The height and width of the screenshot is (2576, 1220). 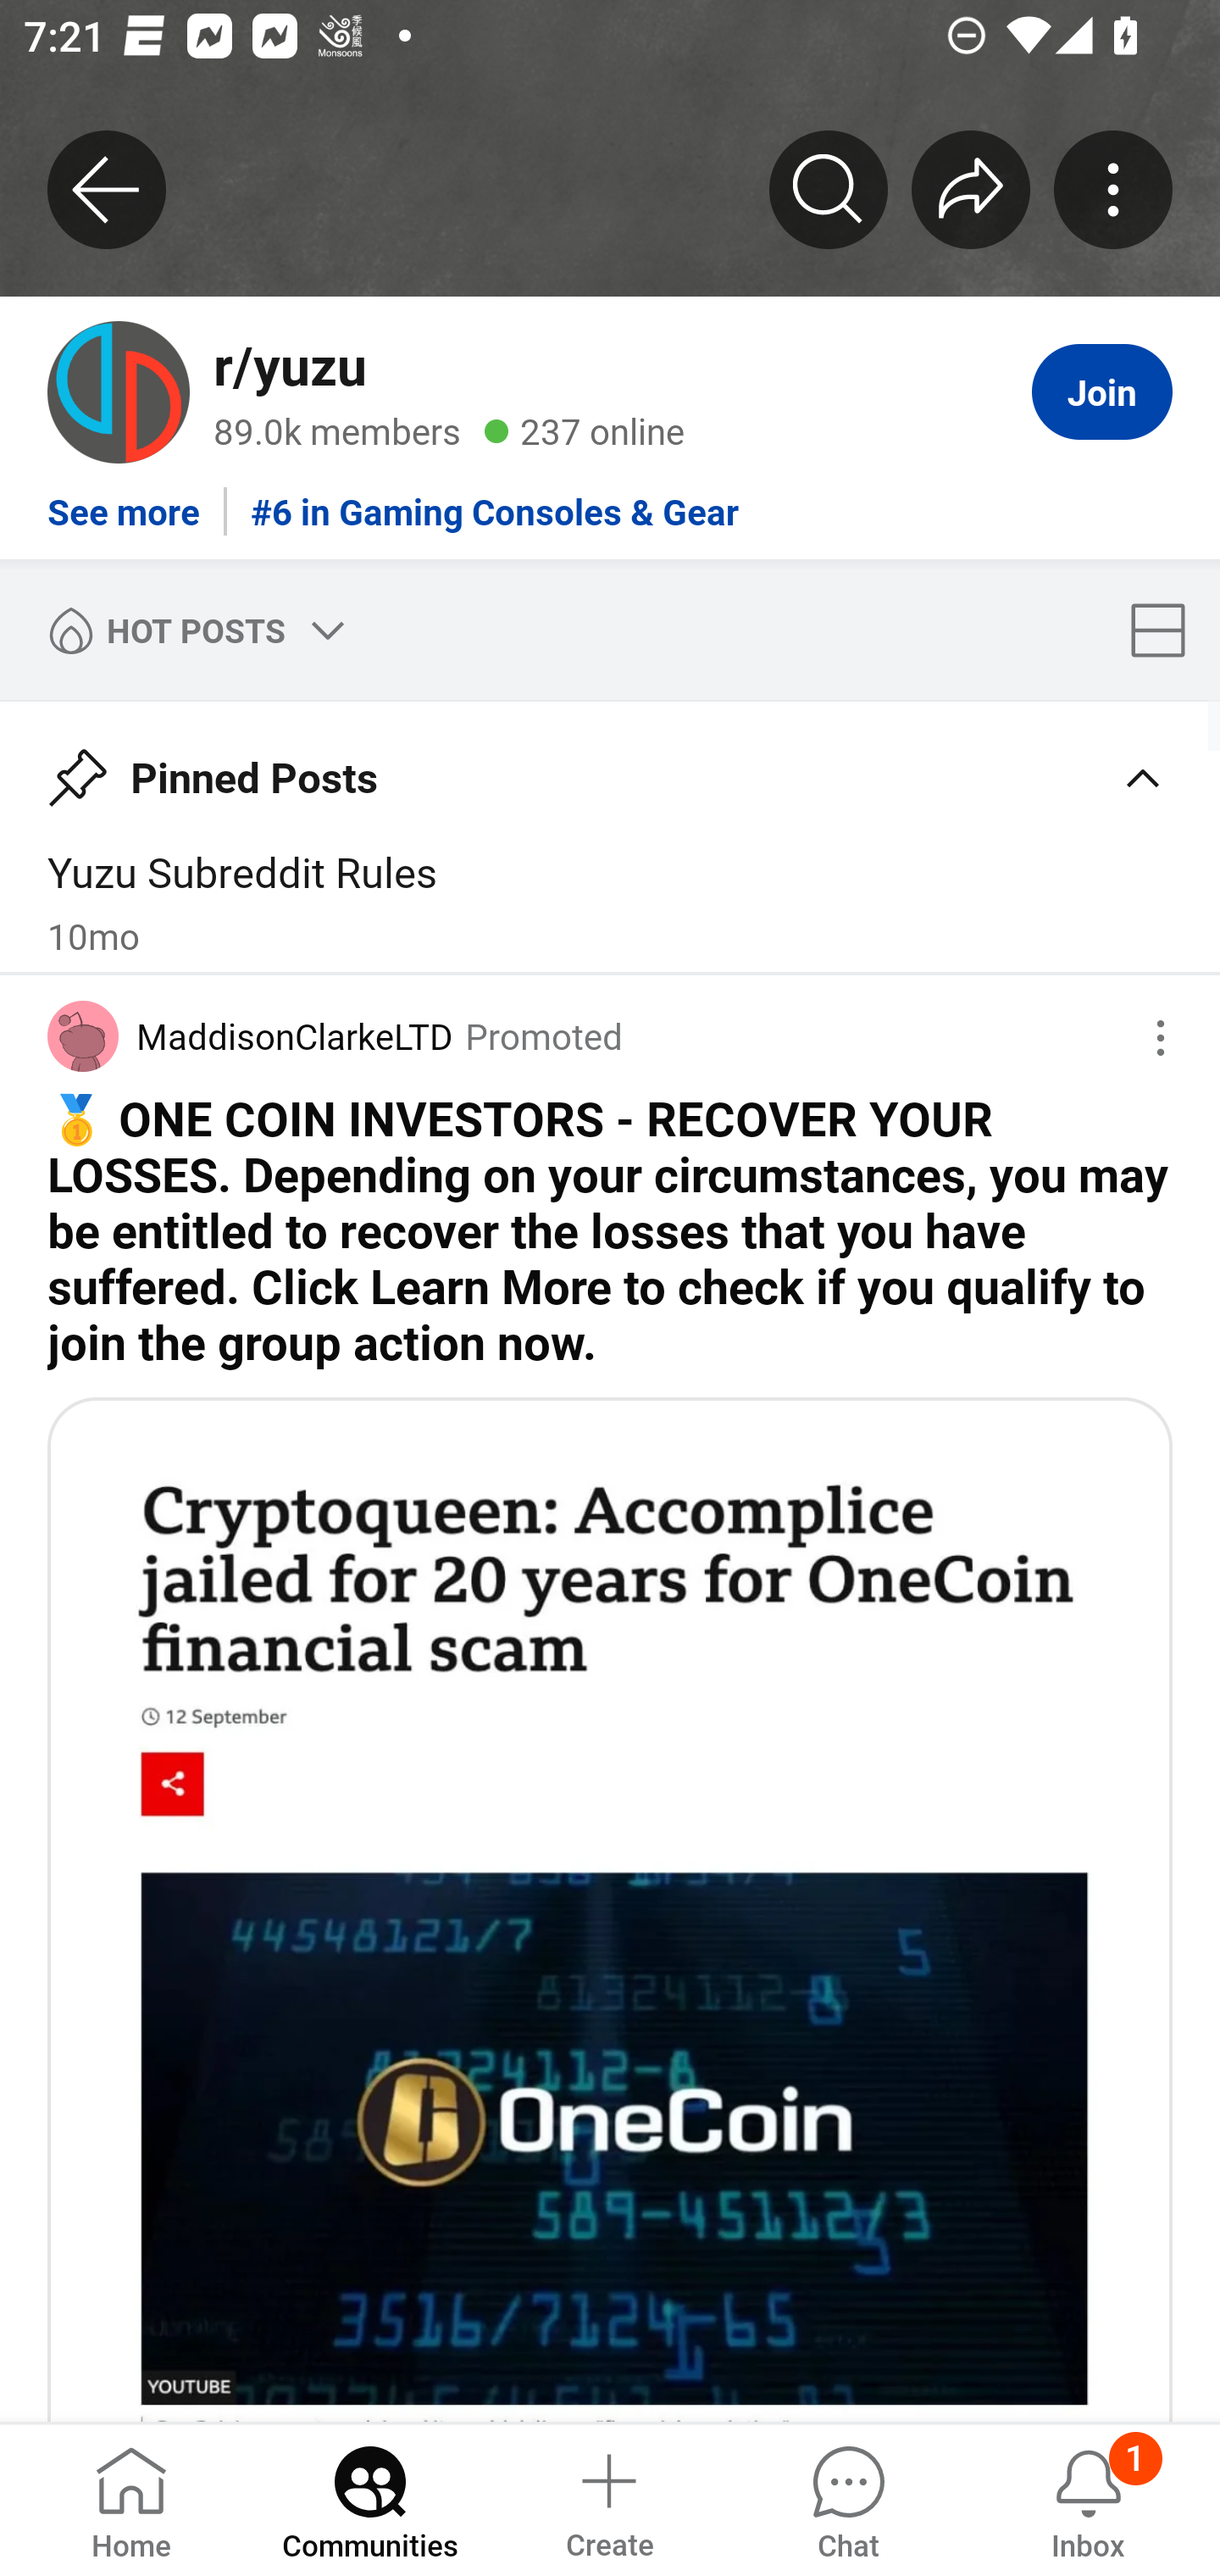 I want to click on Create a post Create, so click(x=608, y=2498).